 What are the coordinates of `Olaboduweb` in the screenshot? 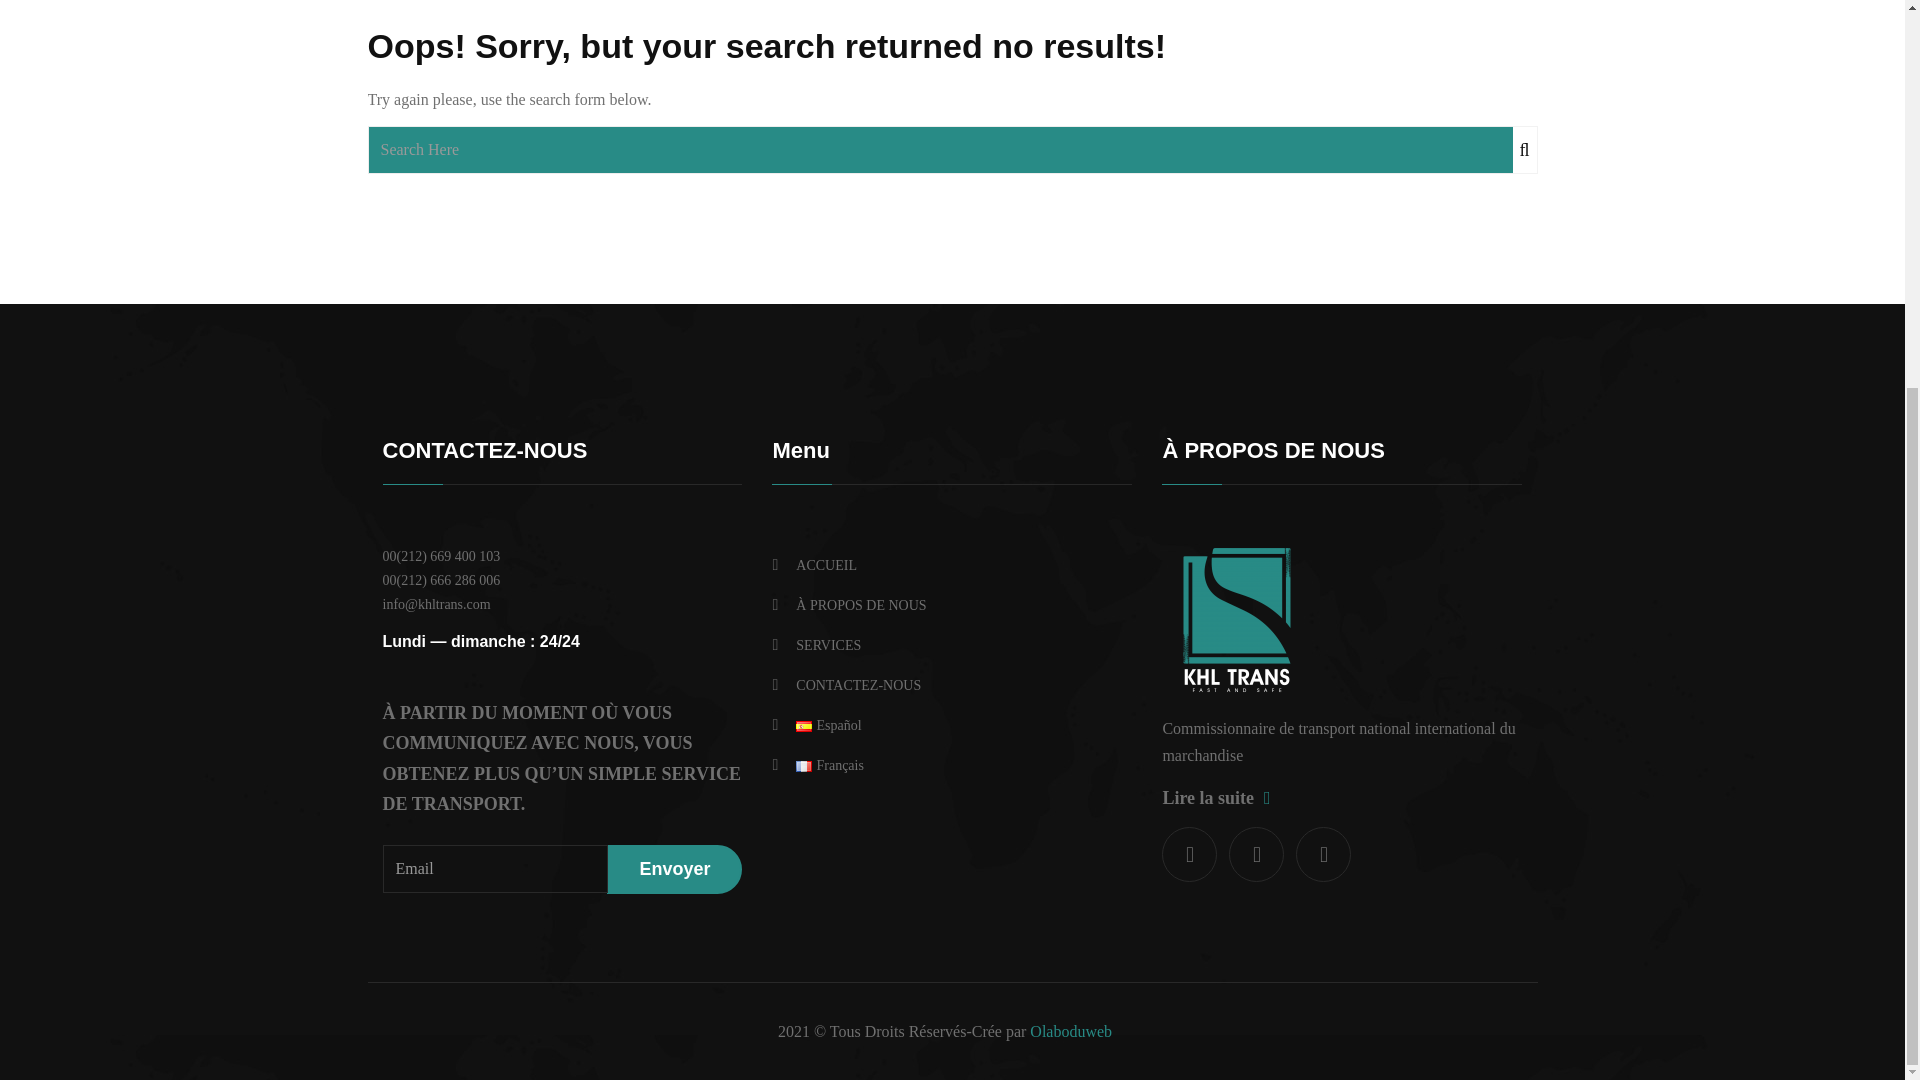 It's located at (1070, 1031).